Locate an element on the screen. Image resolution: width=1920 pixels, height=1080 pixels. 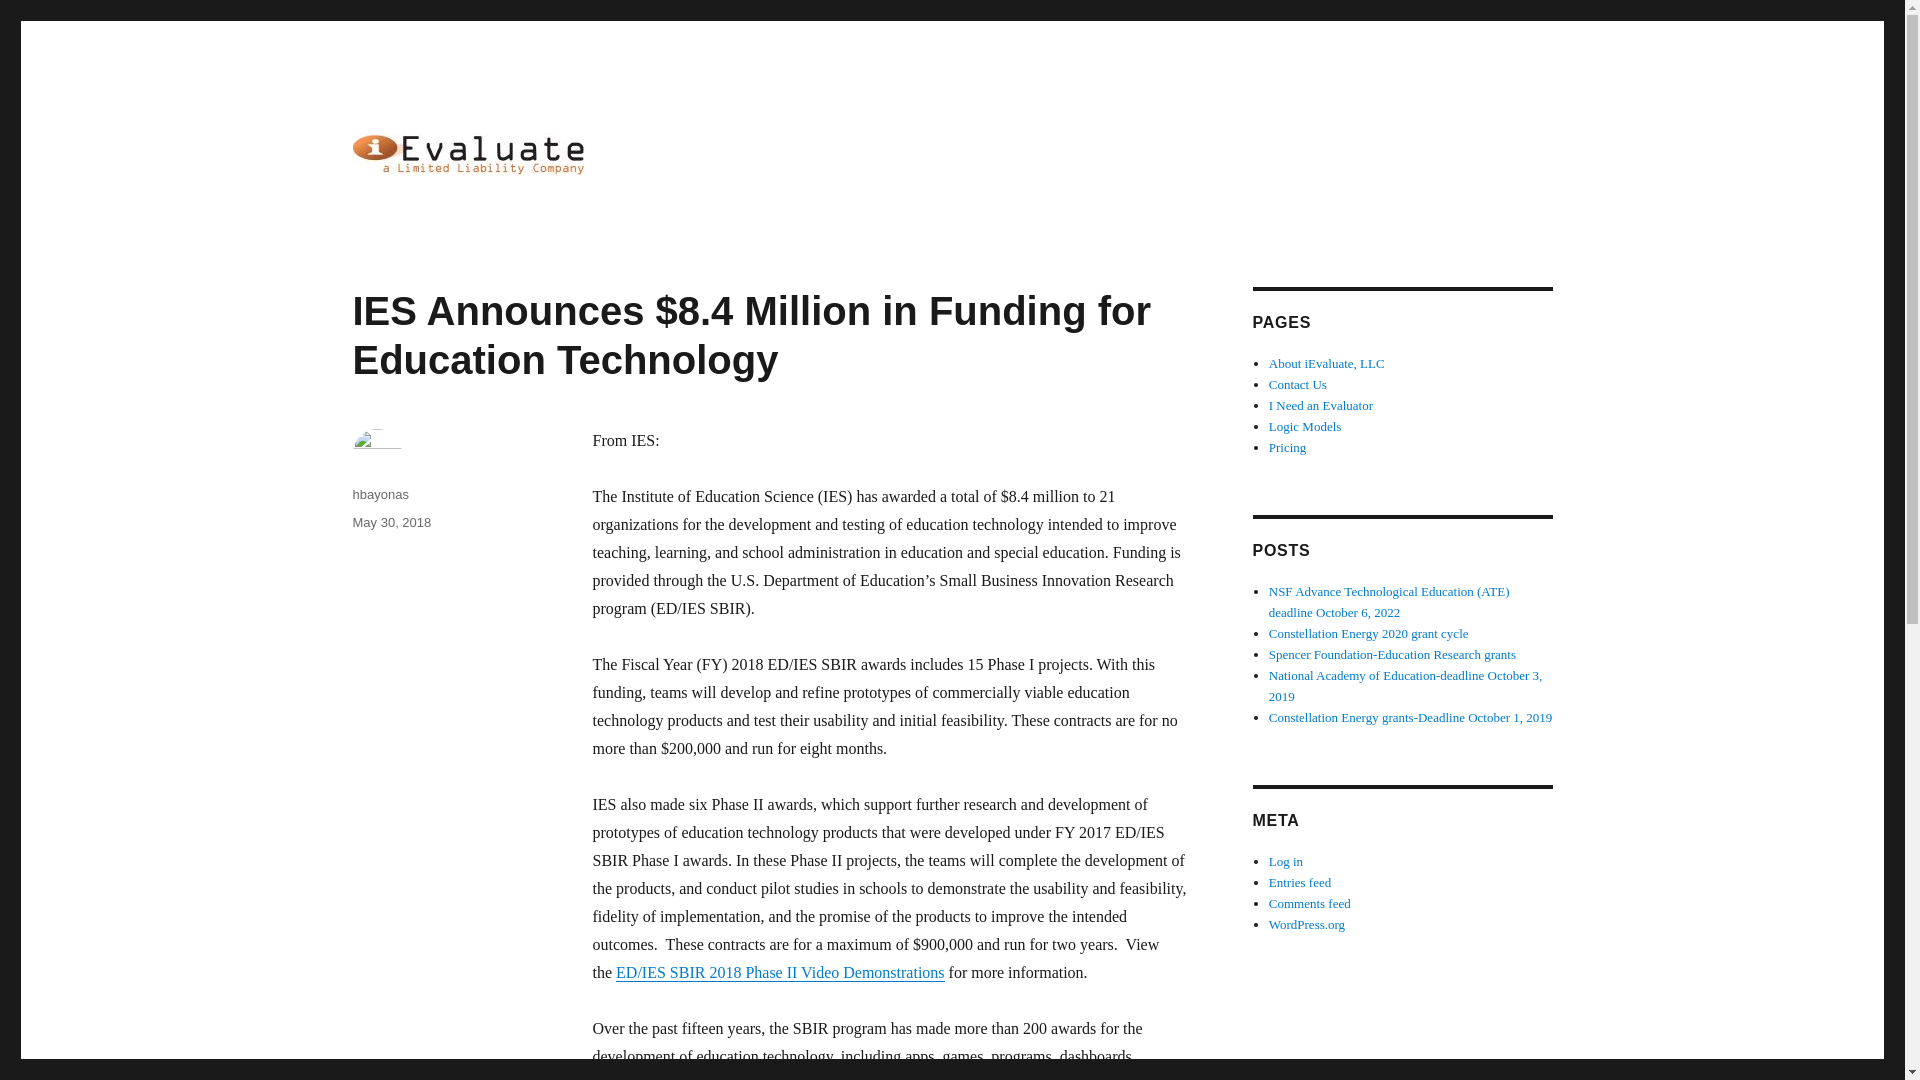
Constellation Energy 2020 grant cycle is located at coordinates (1368, 634).